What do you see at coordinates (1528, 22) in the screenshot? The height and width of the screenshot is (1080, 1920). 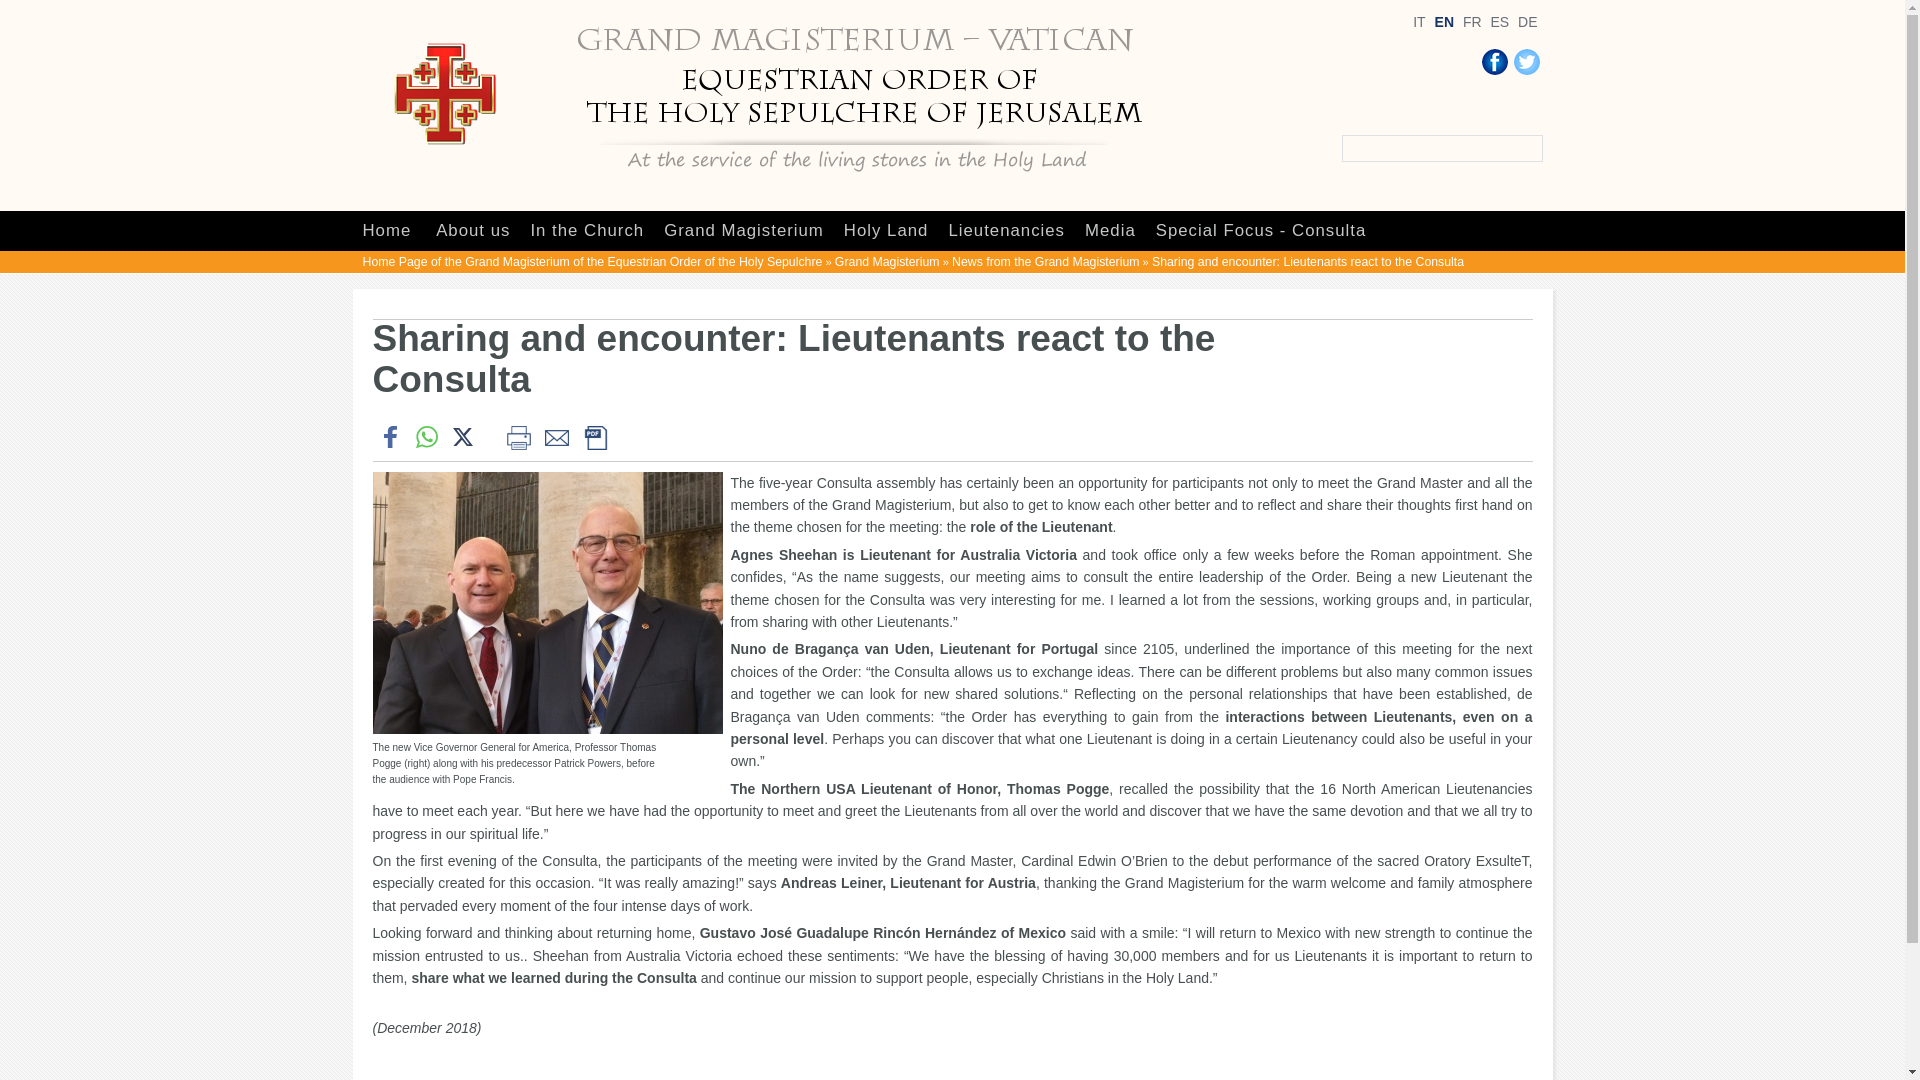 I see `DE` at bounding box center [1528, 22].